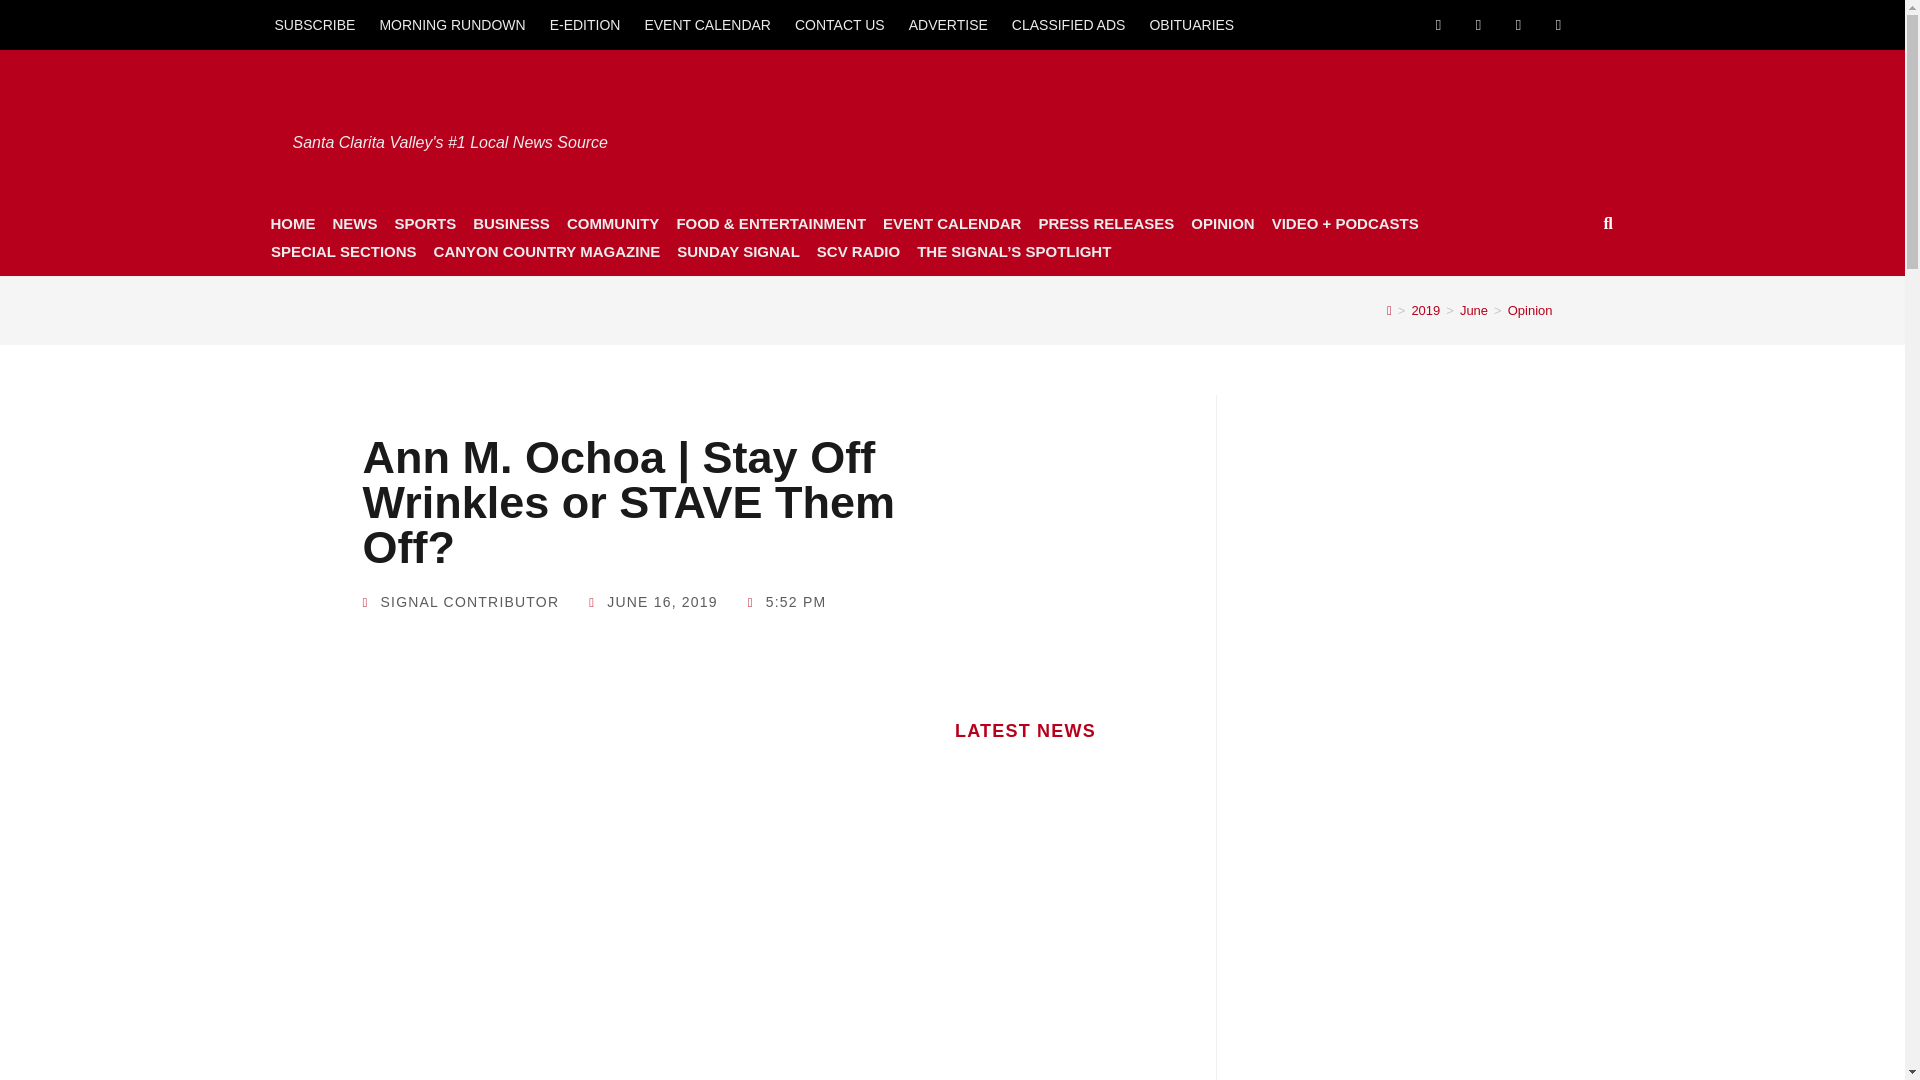 The image size is (1920, 1080). What do you see at coordinates (585, 24) in the screenshot?
I see `E-EDITION` at bounding box center [585, 24].